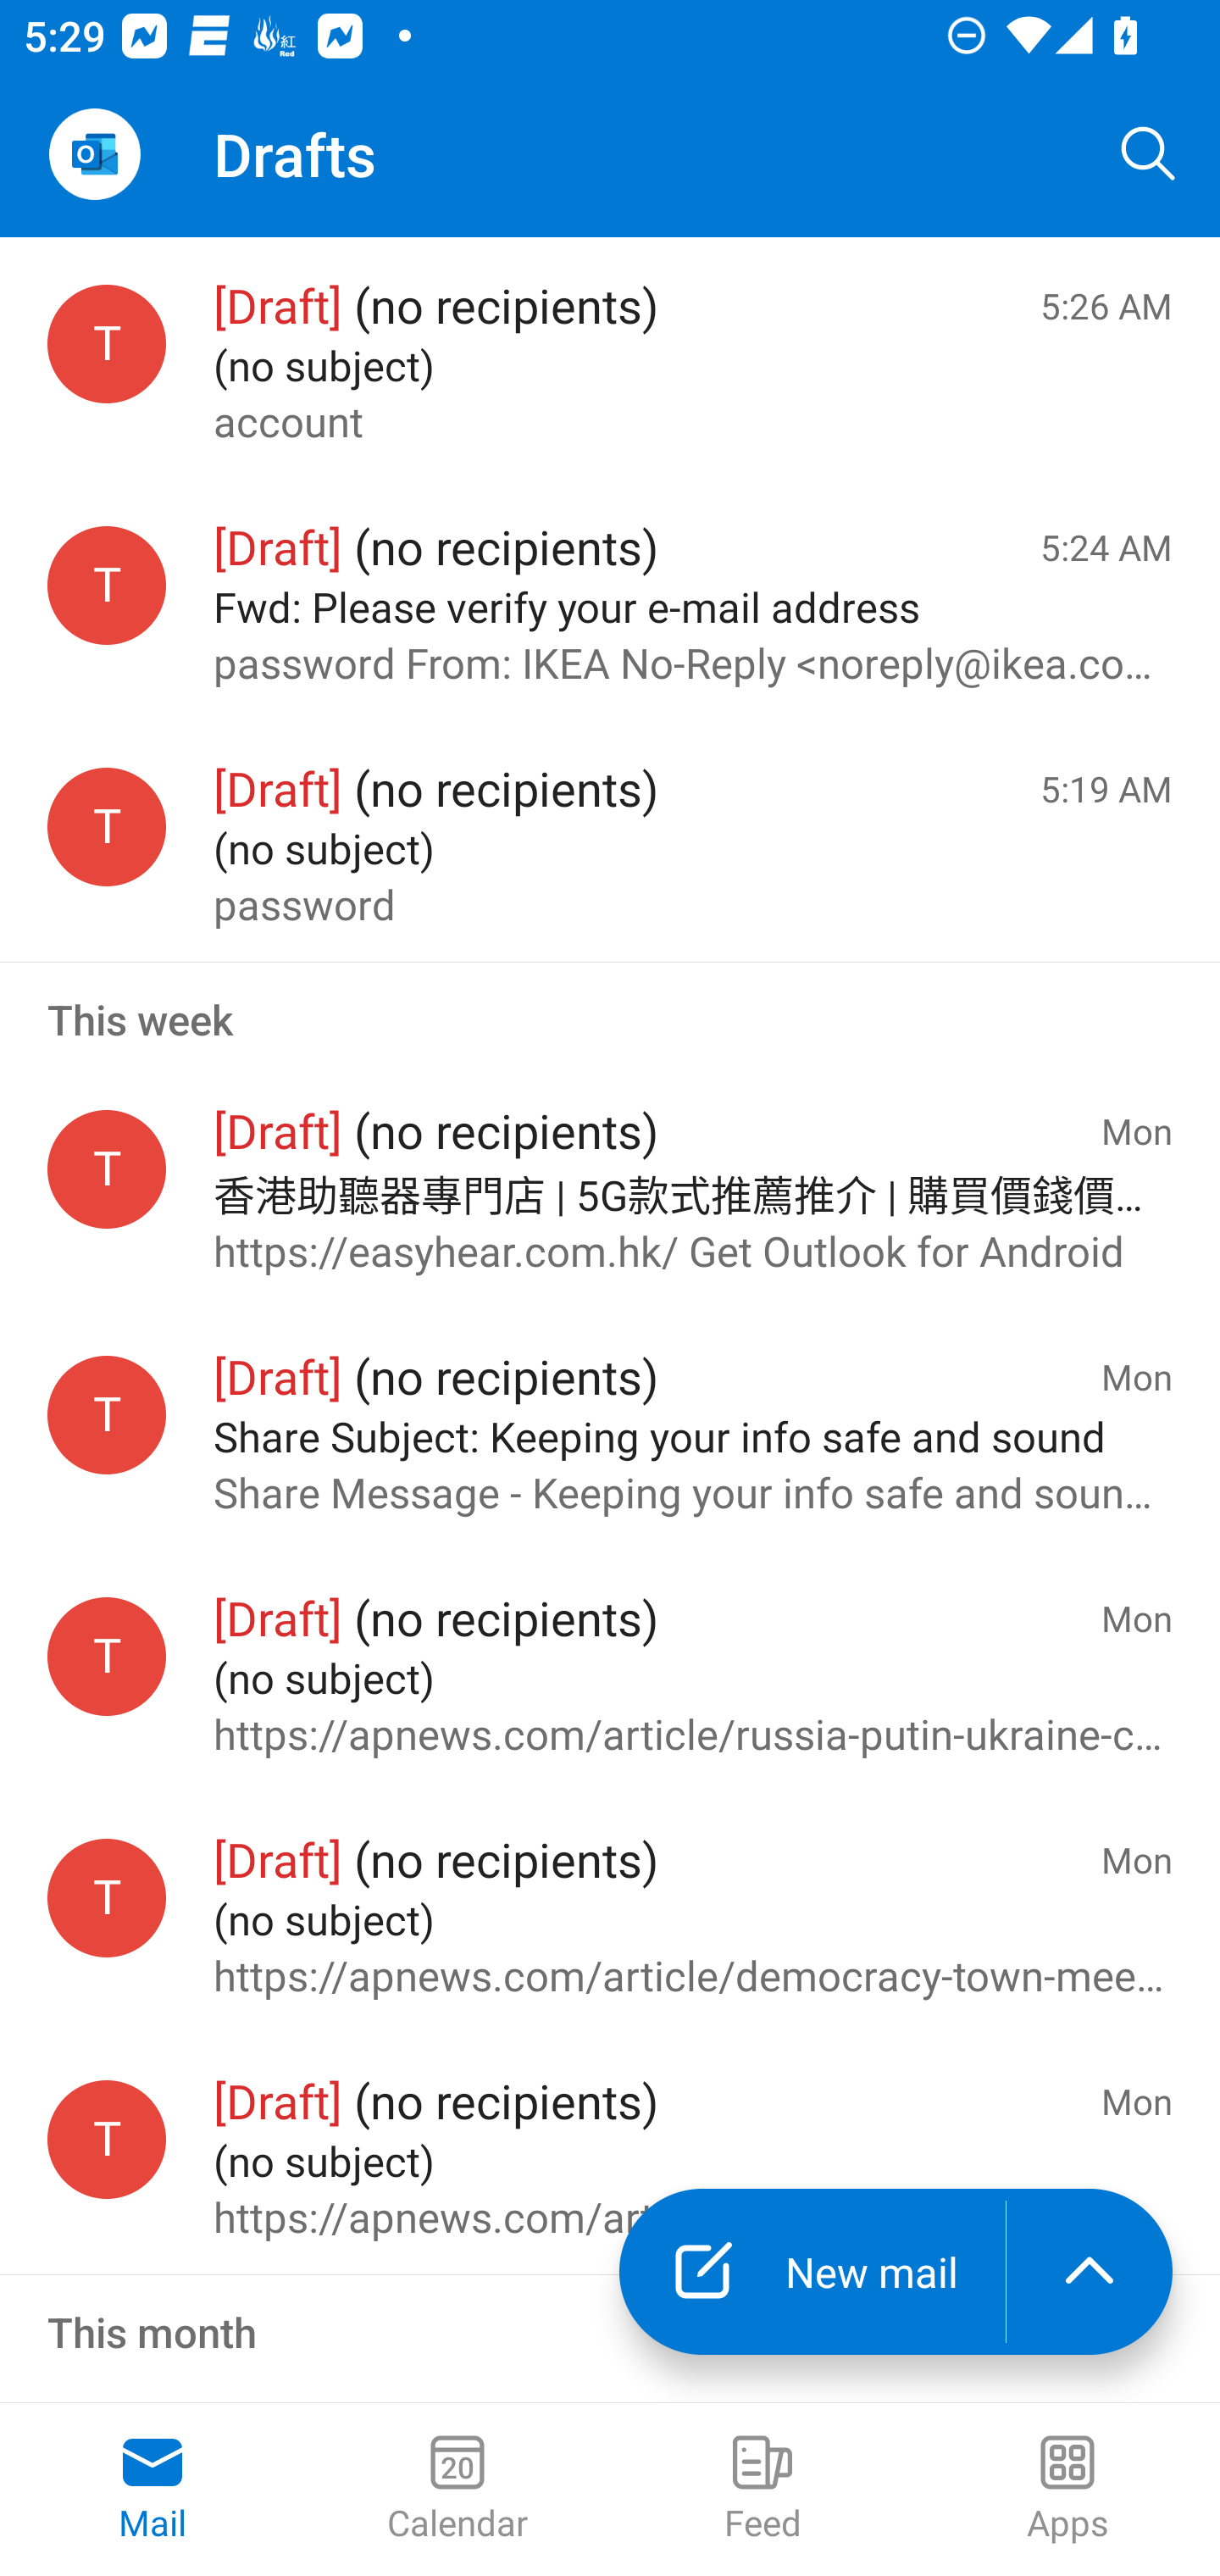 Image resolution: width=1220 pixels, height=2576 pixels. Describe the element at coordinates (1067, 2490) in the screenshot. I see `Apps` at that location.